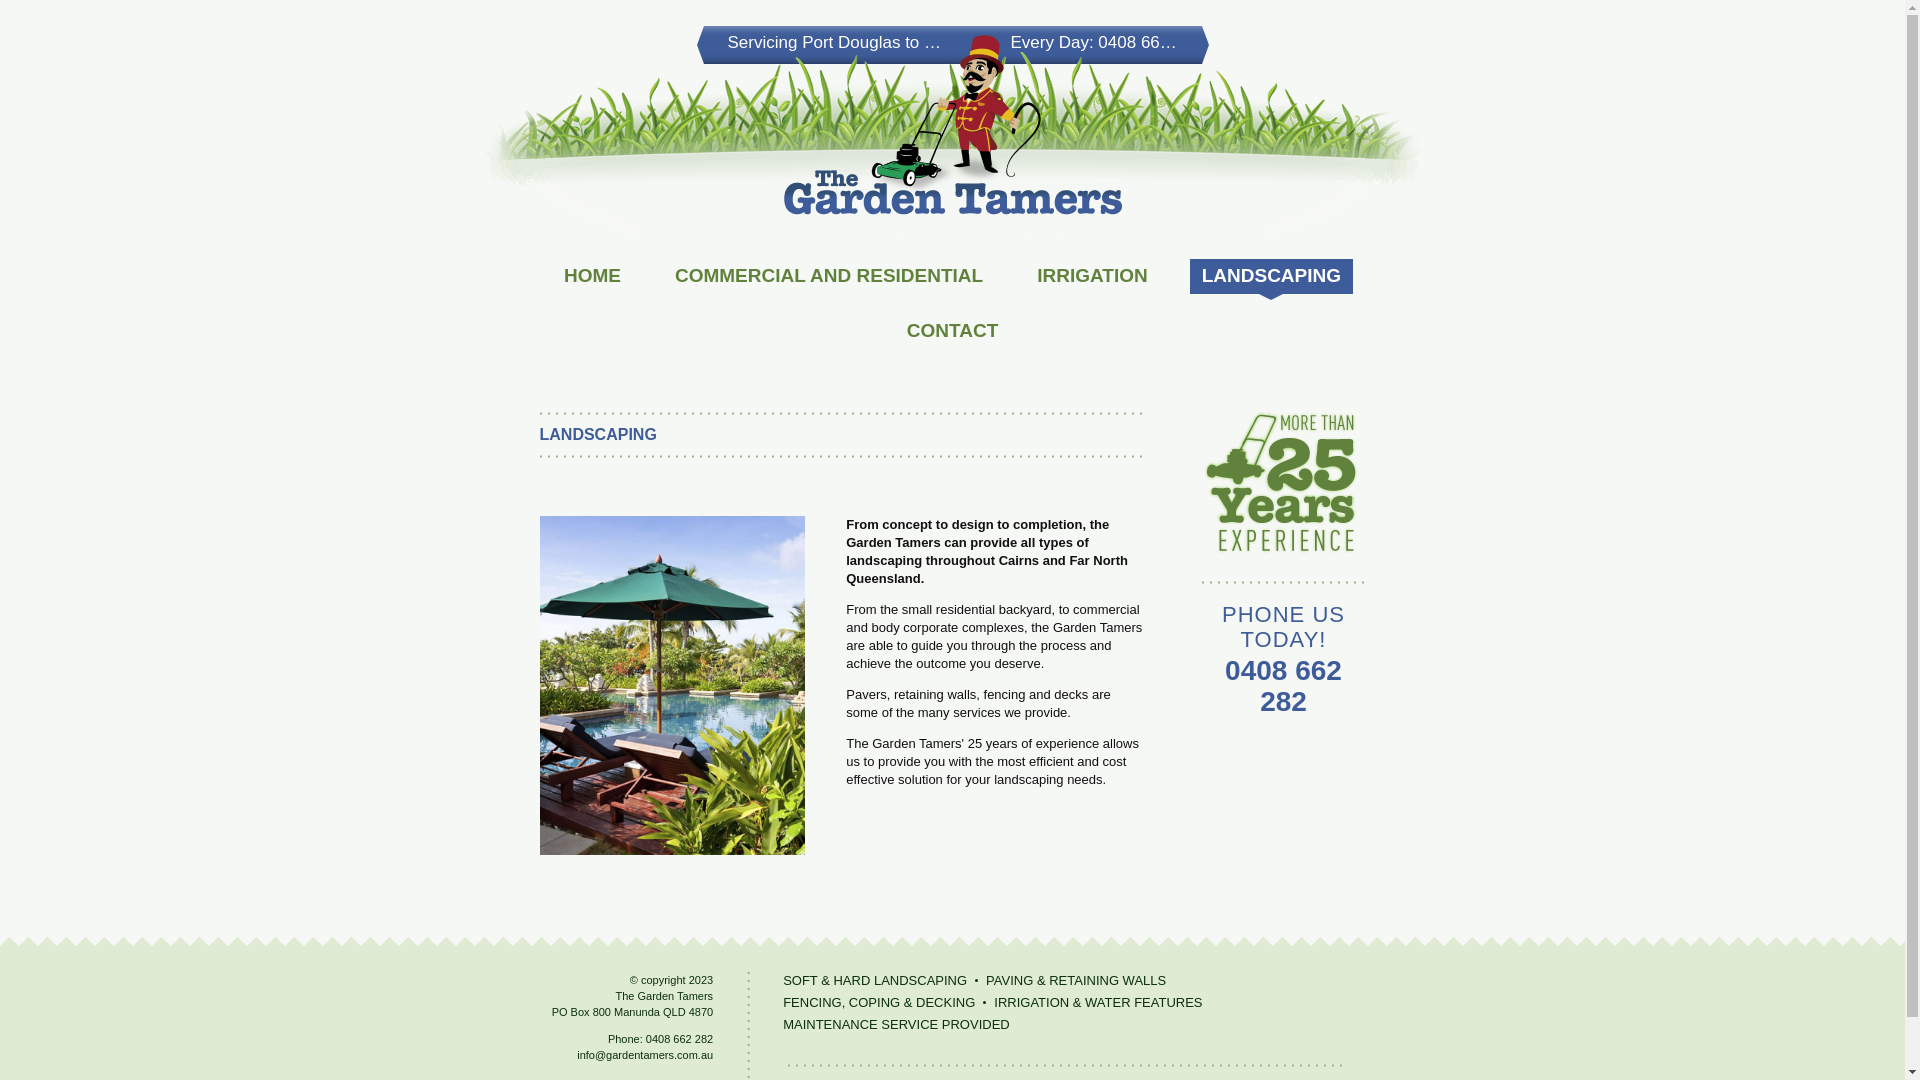 This screenshot has width=1920, height=1080. What do you see at coordinates (592, 276) in the screenshot?
I see `HOME` at bounding box center [592, 276].